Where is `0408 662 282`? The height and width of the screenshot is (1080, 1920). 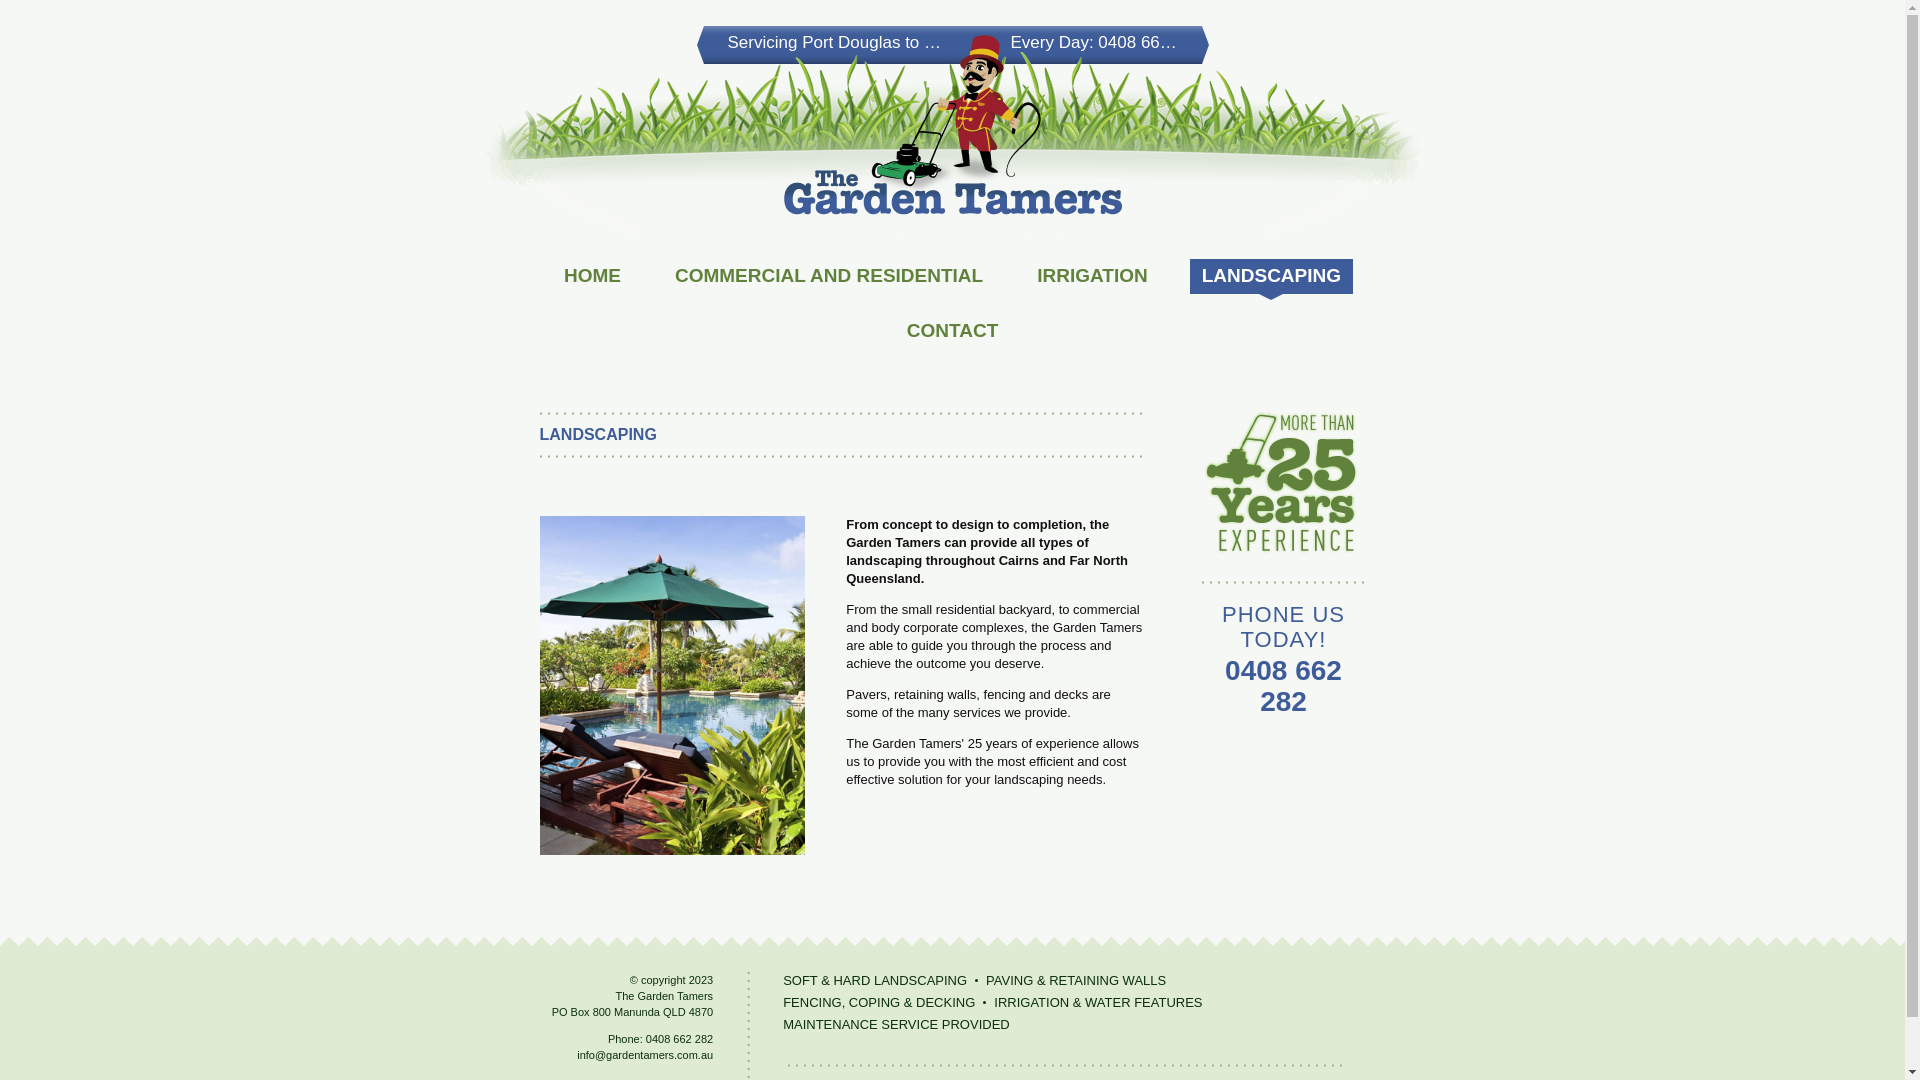
0408 662 282 is located at coordinates (1284, 686).